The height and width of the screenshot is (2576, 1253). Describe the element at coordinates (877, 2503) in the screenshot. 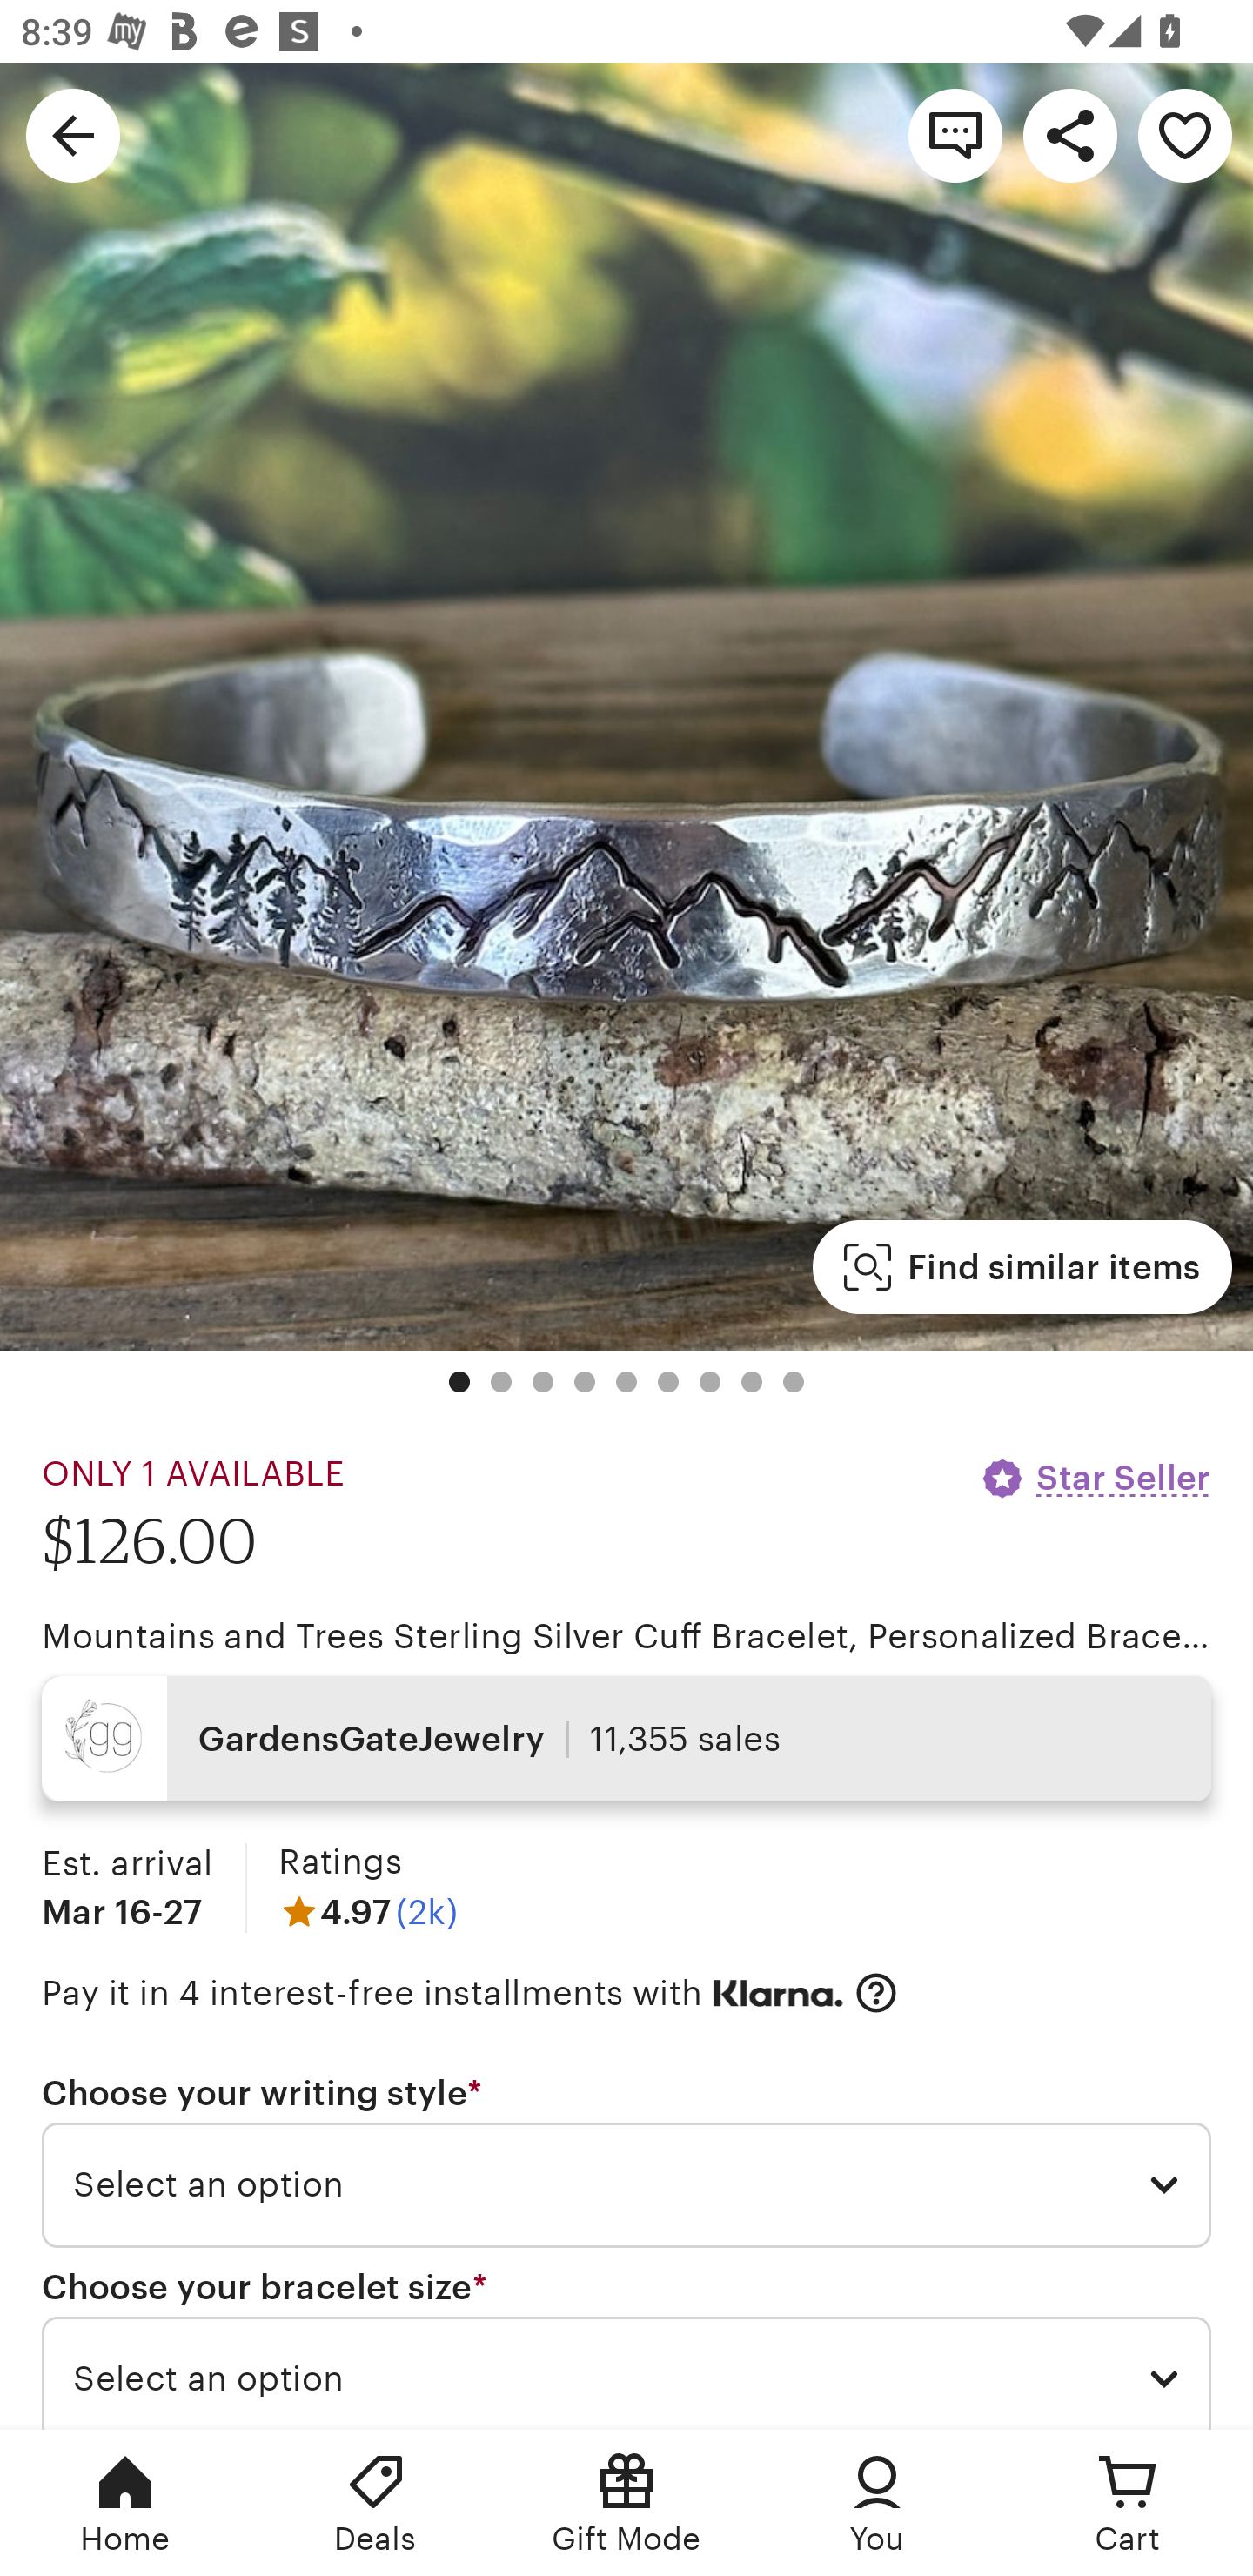

I see `You` at that location.